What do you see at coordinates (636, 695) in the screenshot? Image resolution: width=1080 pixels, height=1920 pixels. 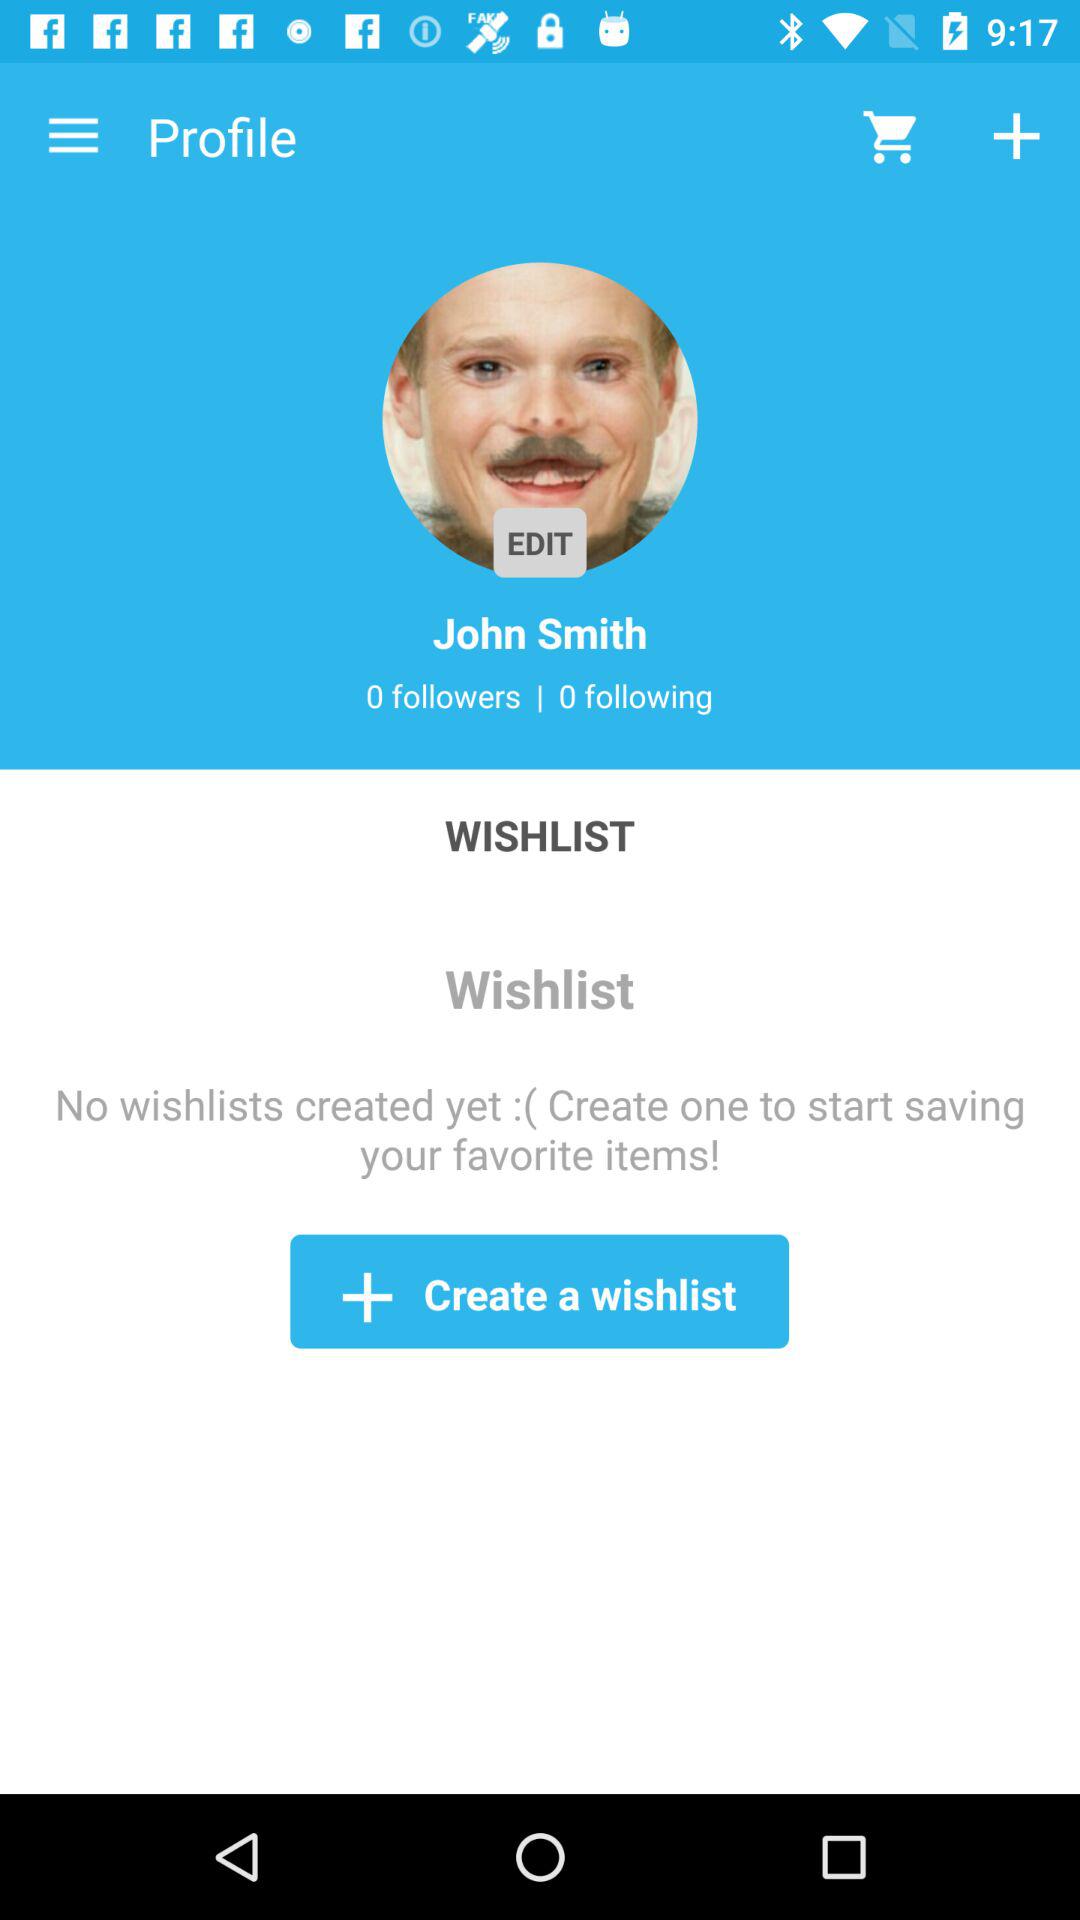 I see `turn off icon next to the   |` at bounding box center [636, 695].